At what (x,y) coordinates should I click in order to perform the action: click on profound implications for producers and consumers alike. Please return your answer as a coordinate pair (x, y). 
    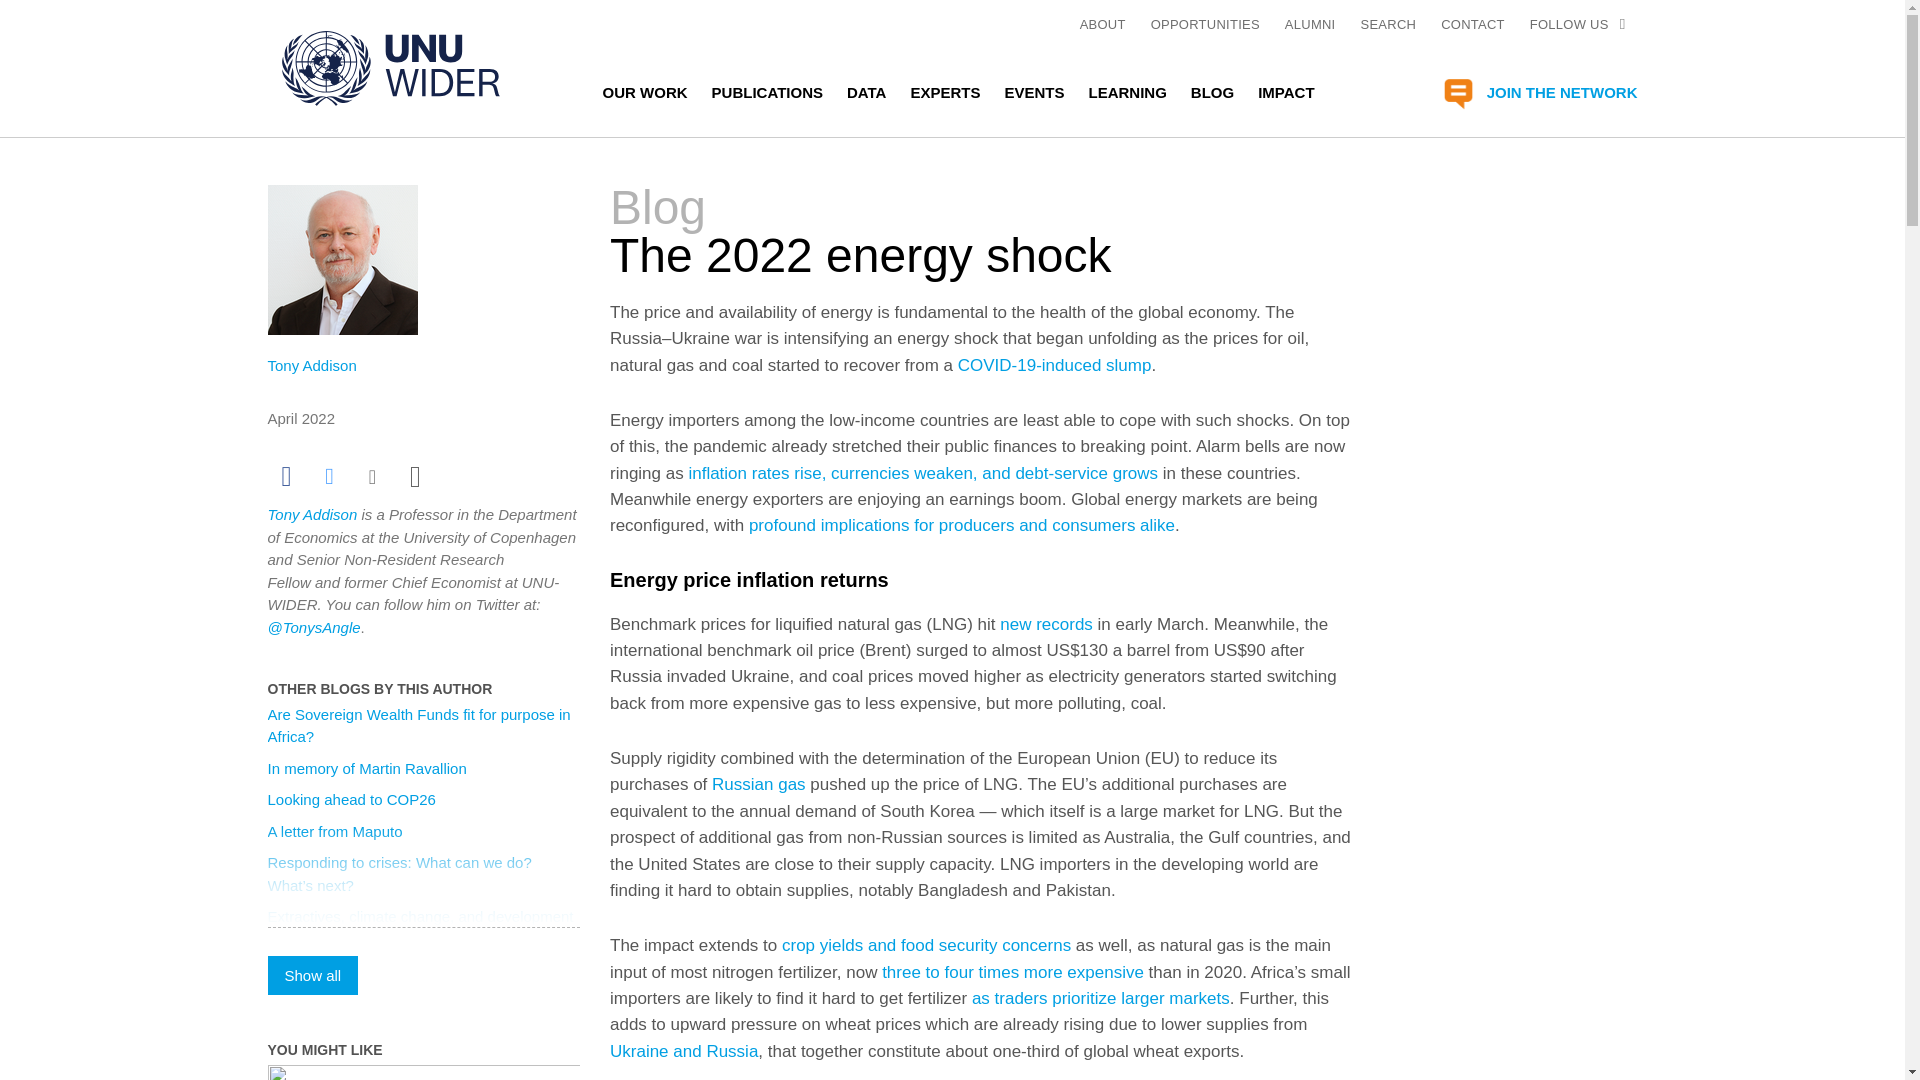
    Looking at the image, I should click on (962, 525).